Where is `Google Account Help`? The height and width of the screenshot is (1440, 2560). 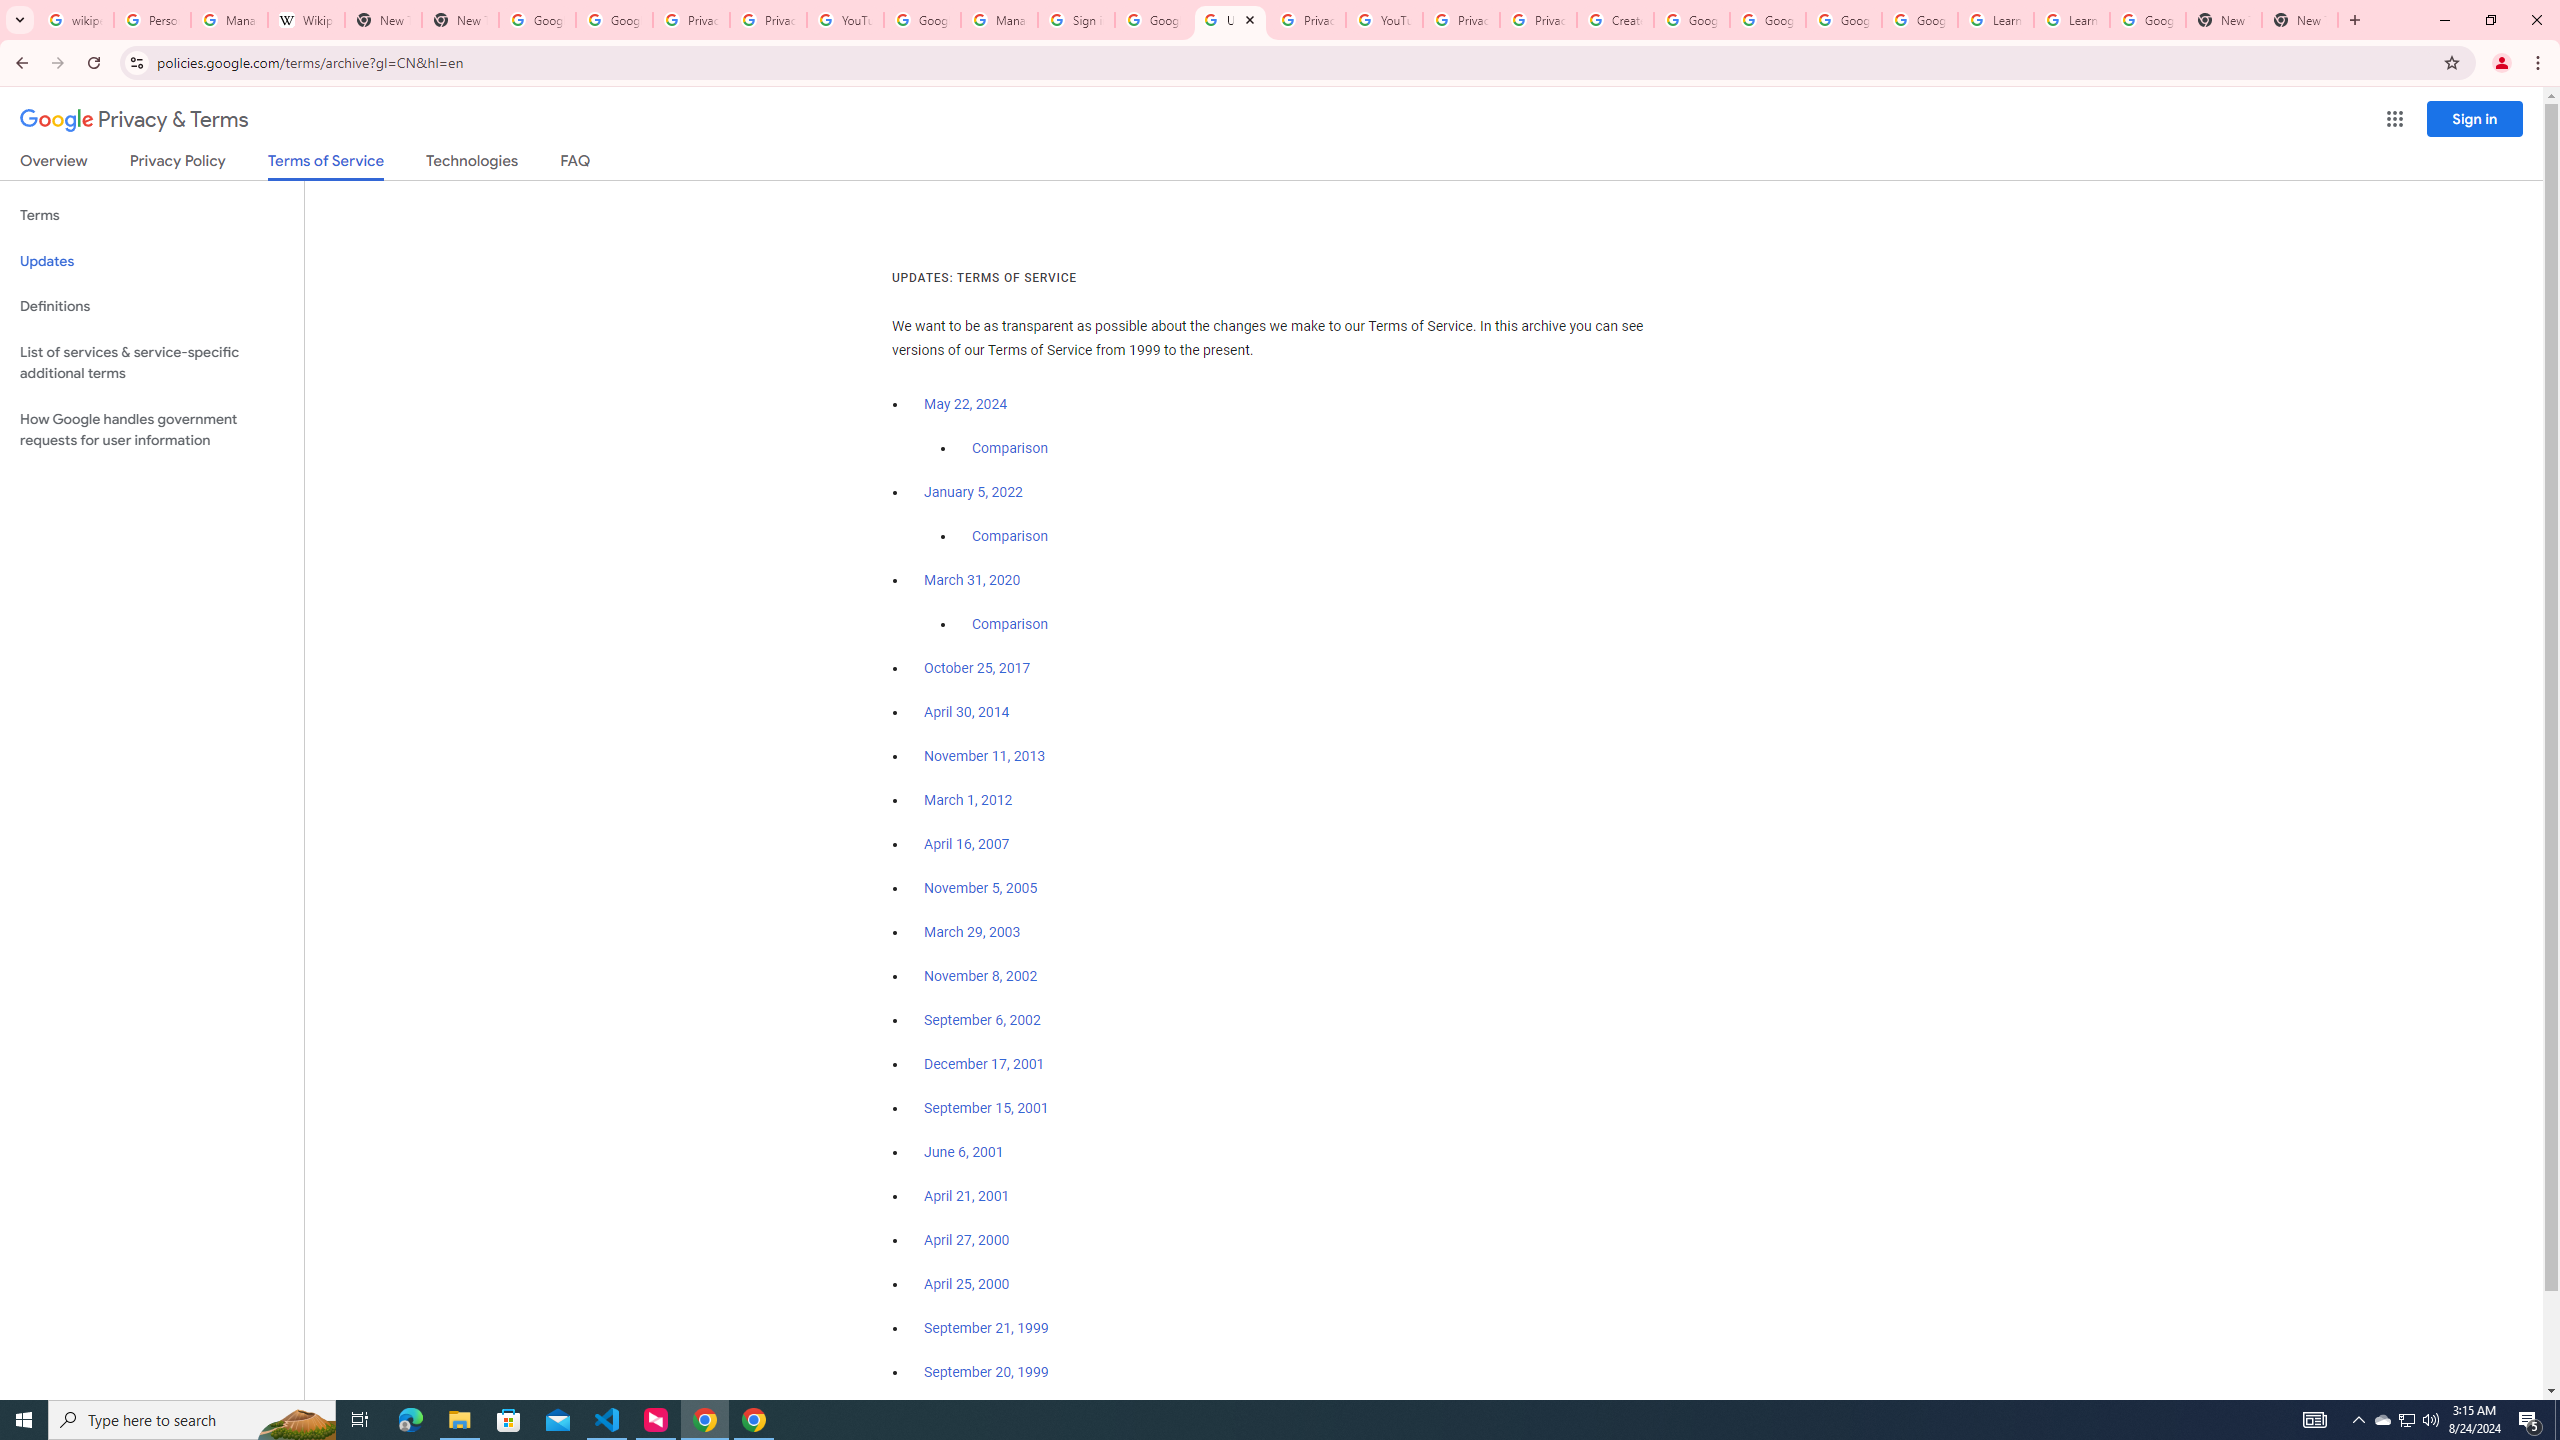
Google Account Help is located at coordinates (1844, 20).